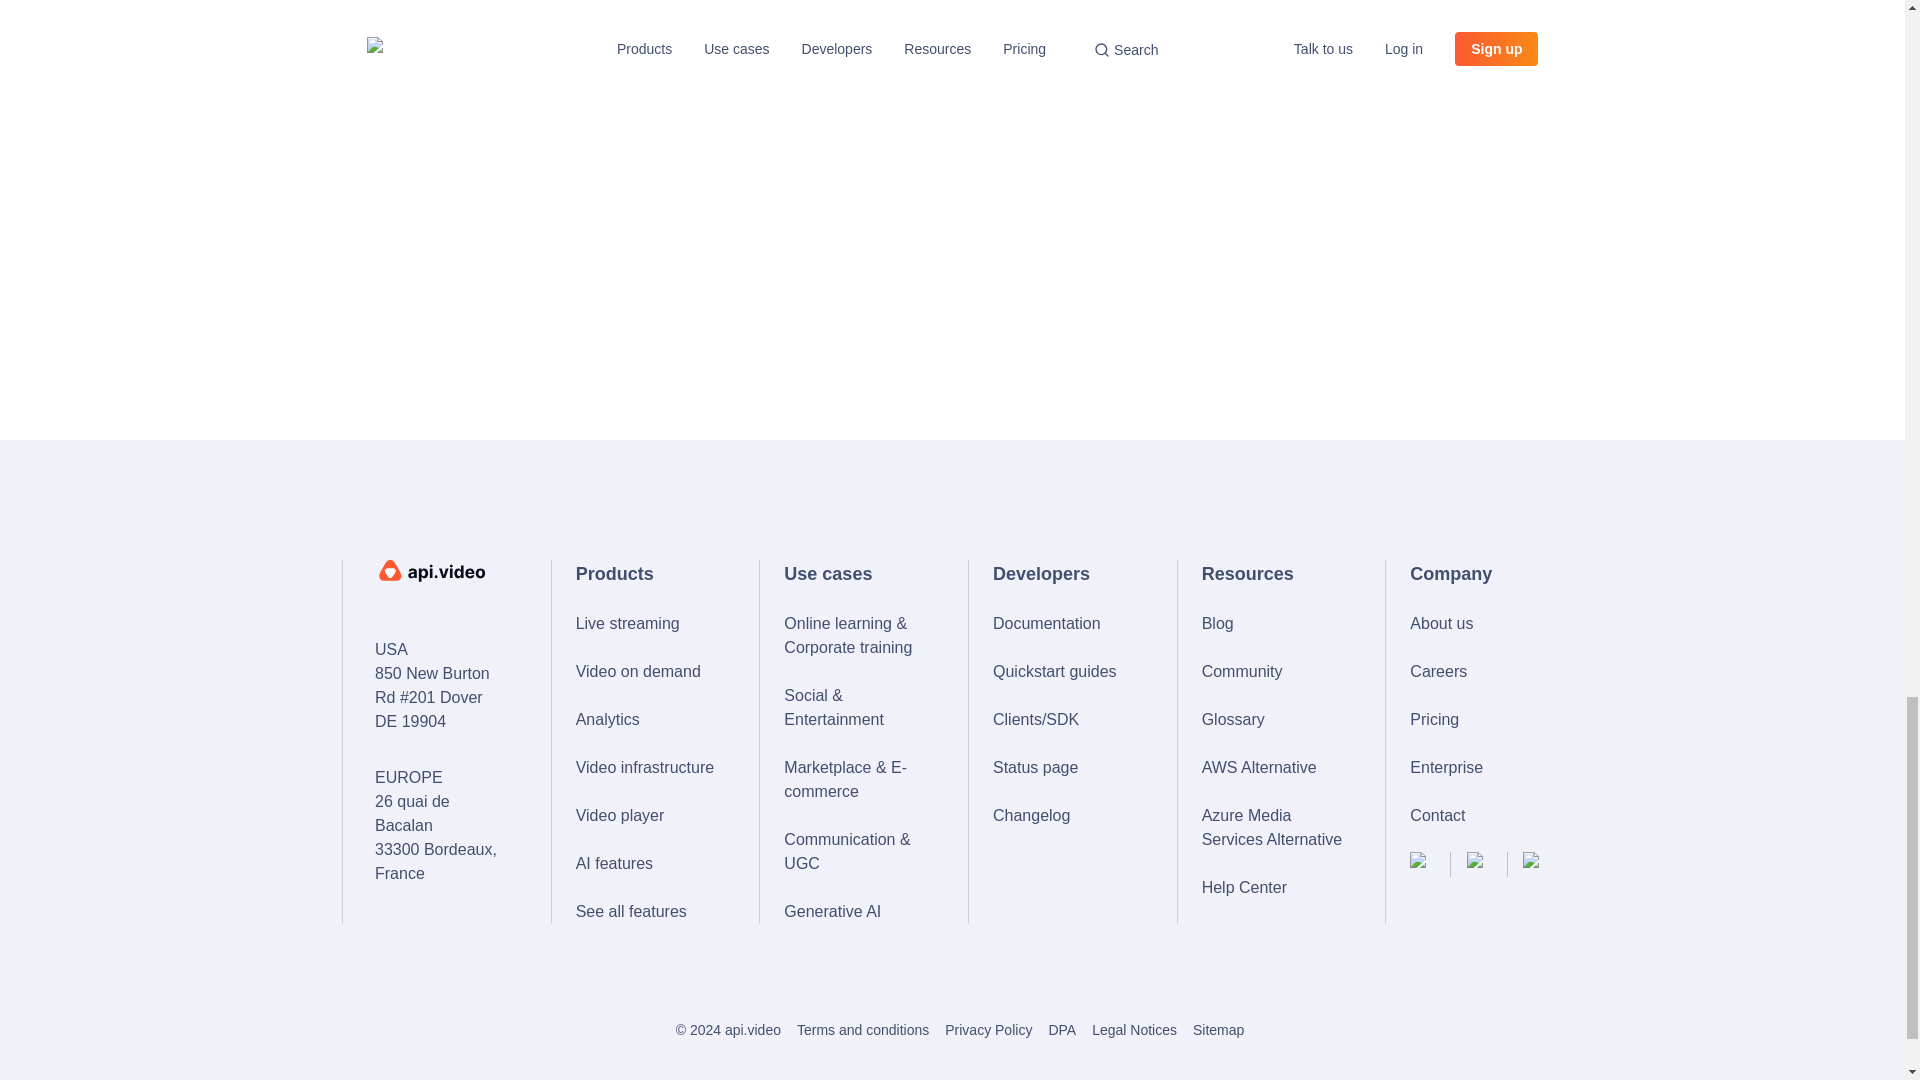 The image size is (1920, 1080). I want to click on Video infrastructure, so click(648, 768).